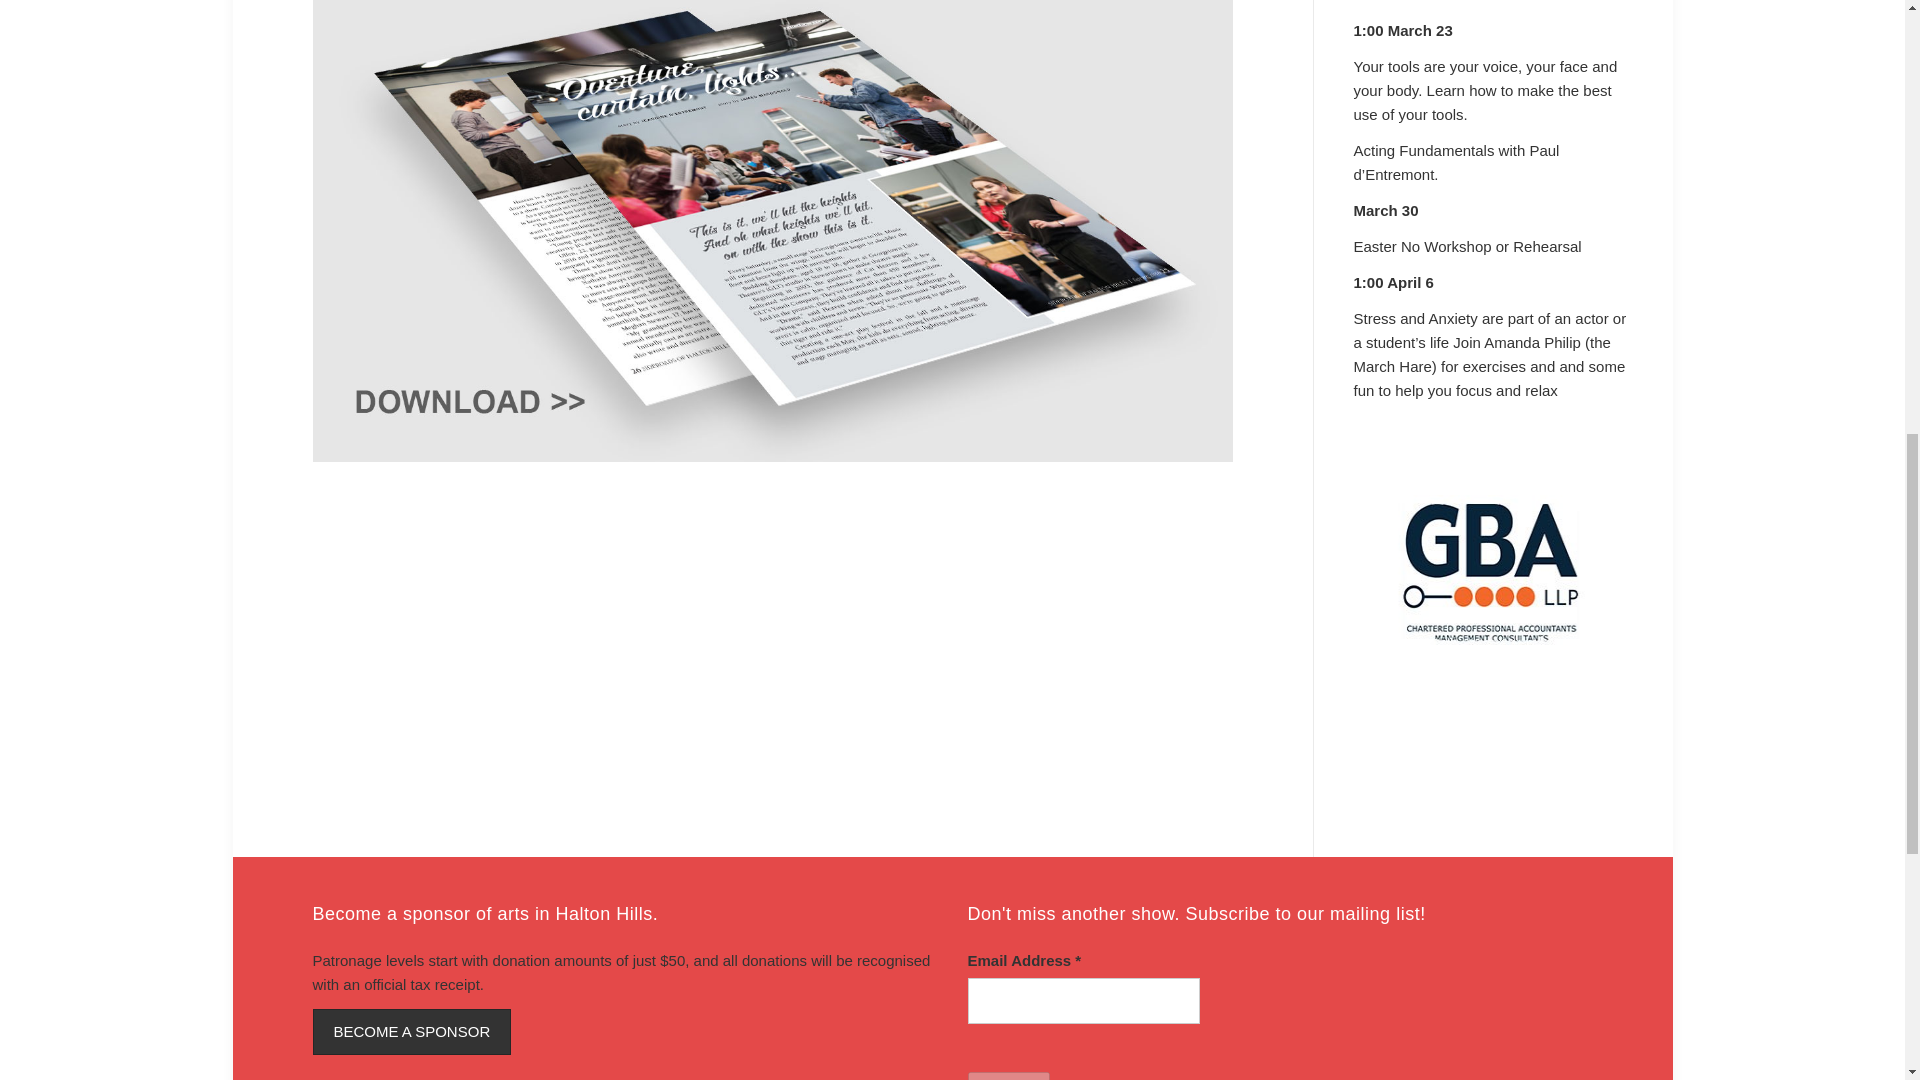 This screenshot has height=1080, width=1920. I want to click on Sponsor, so click(410, 1032).